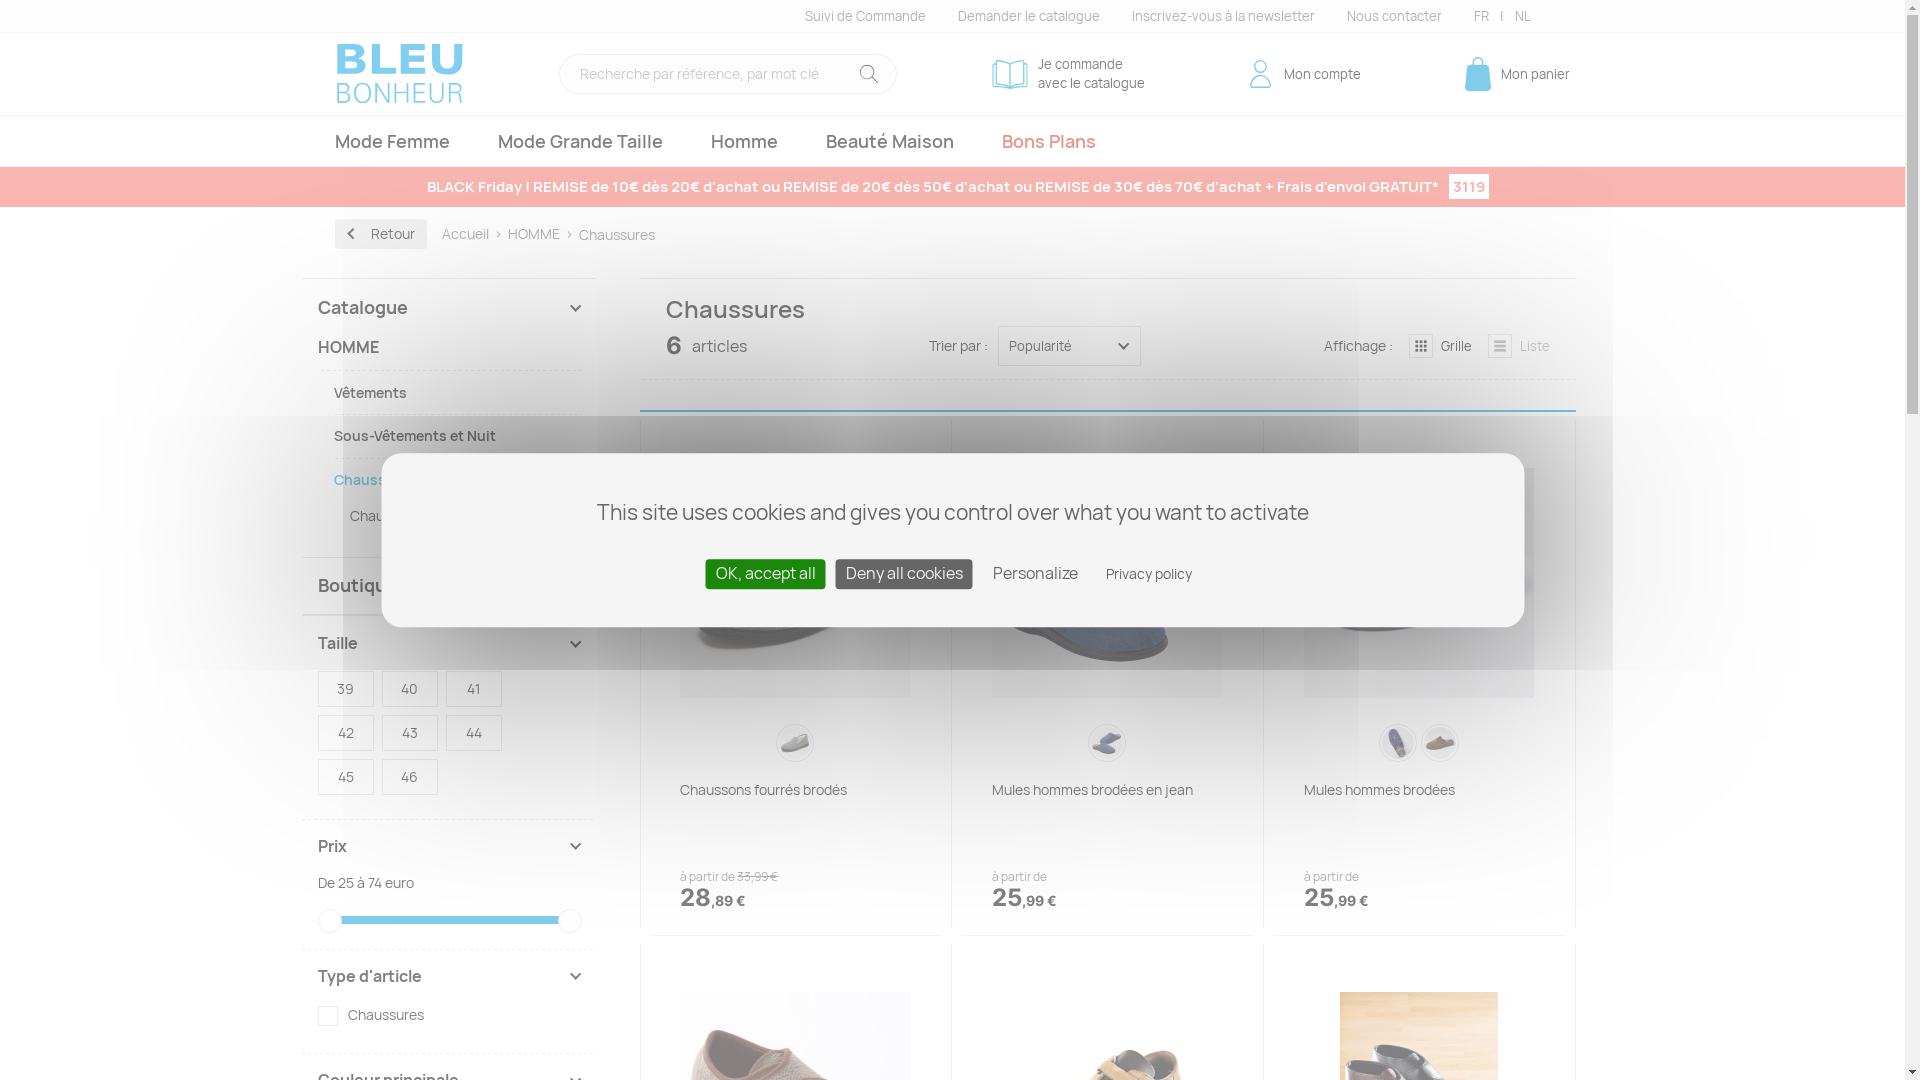 The width and height of the screenshot is (1920, 1080). Describe the element at coordinates (450, 353) in the screenshot. I see `HOMME` at that location.